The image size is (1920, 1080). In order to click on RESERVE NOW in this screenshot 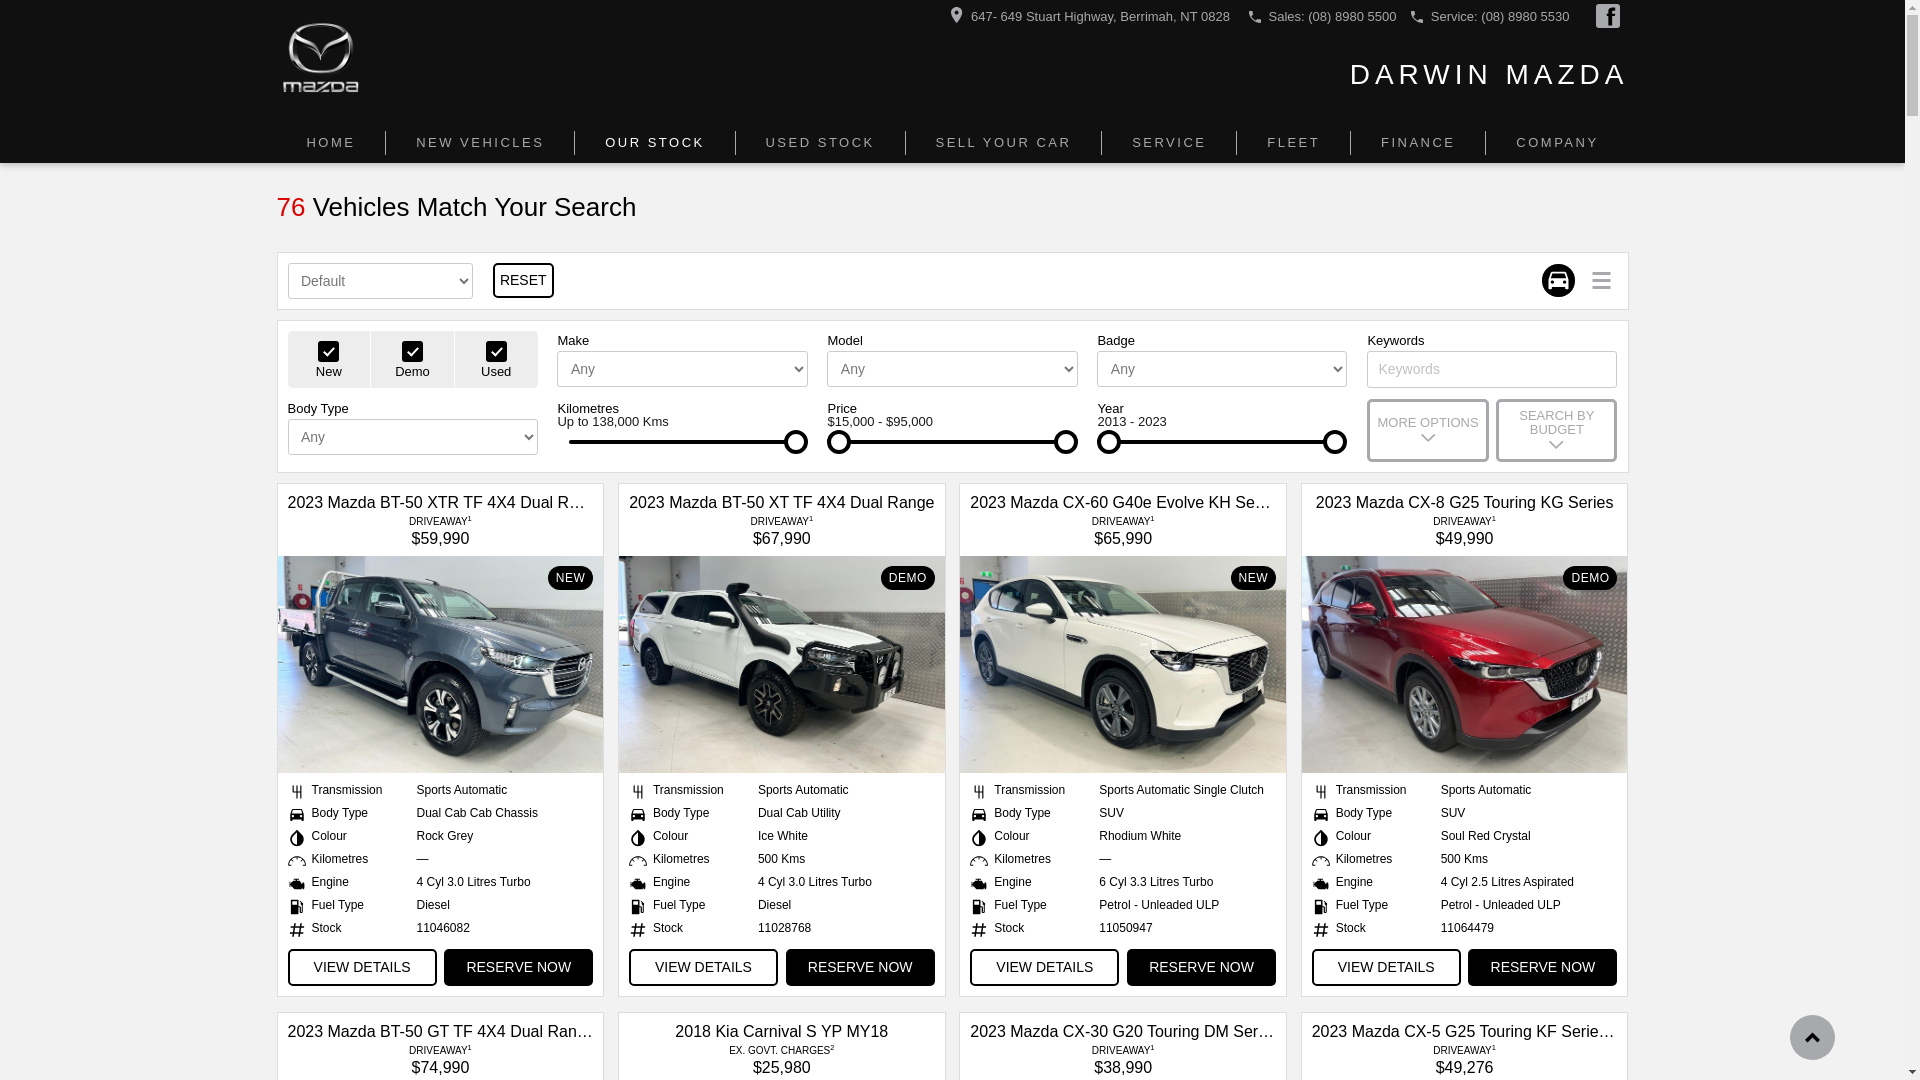, I will do `click(860, 968)`.